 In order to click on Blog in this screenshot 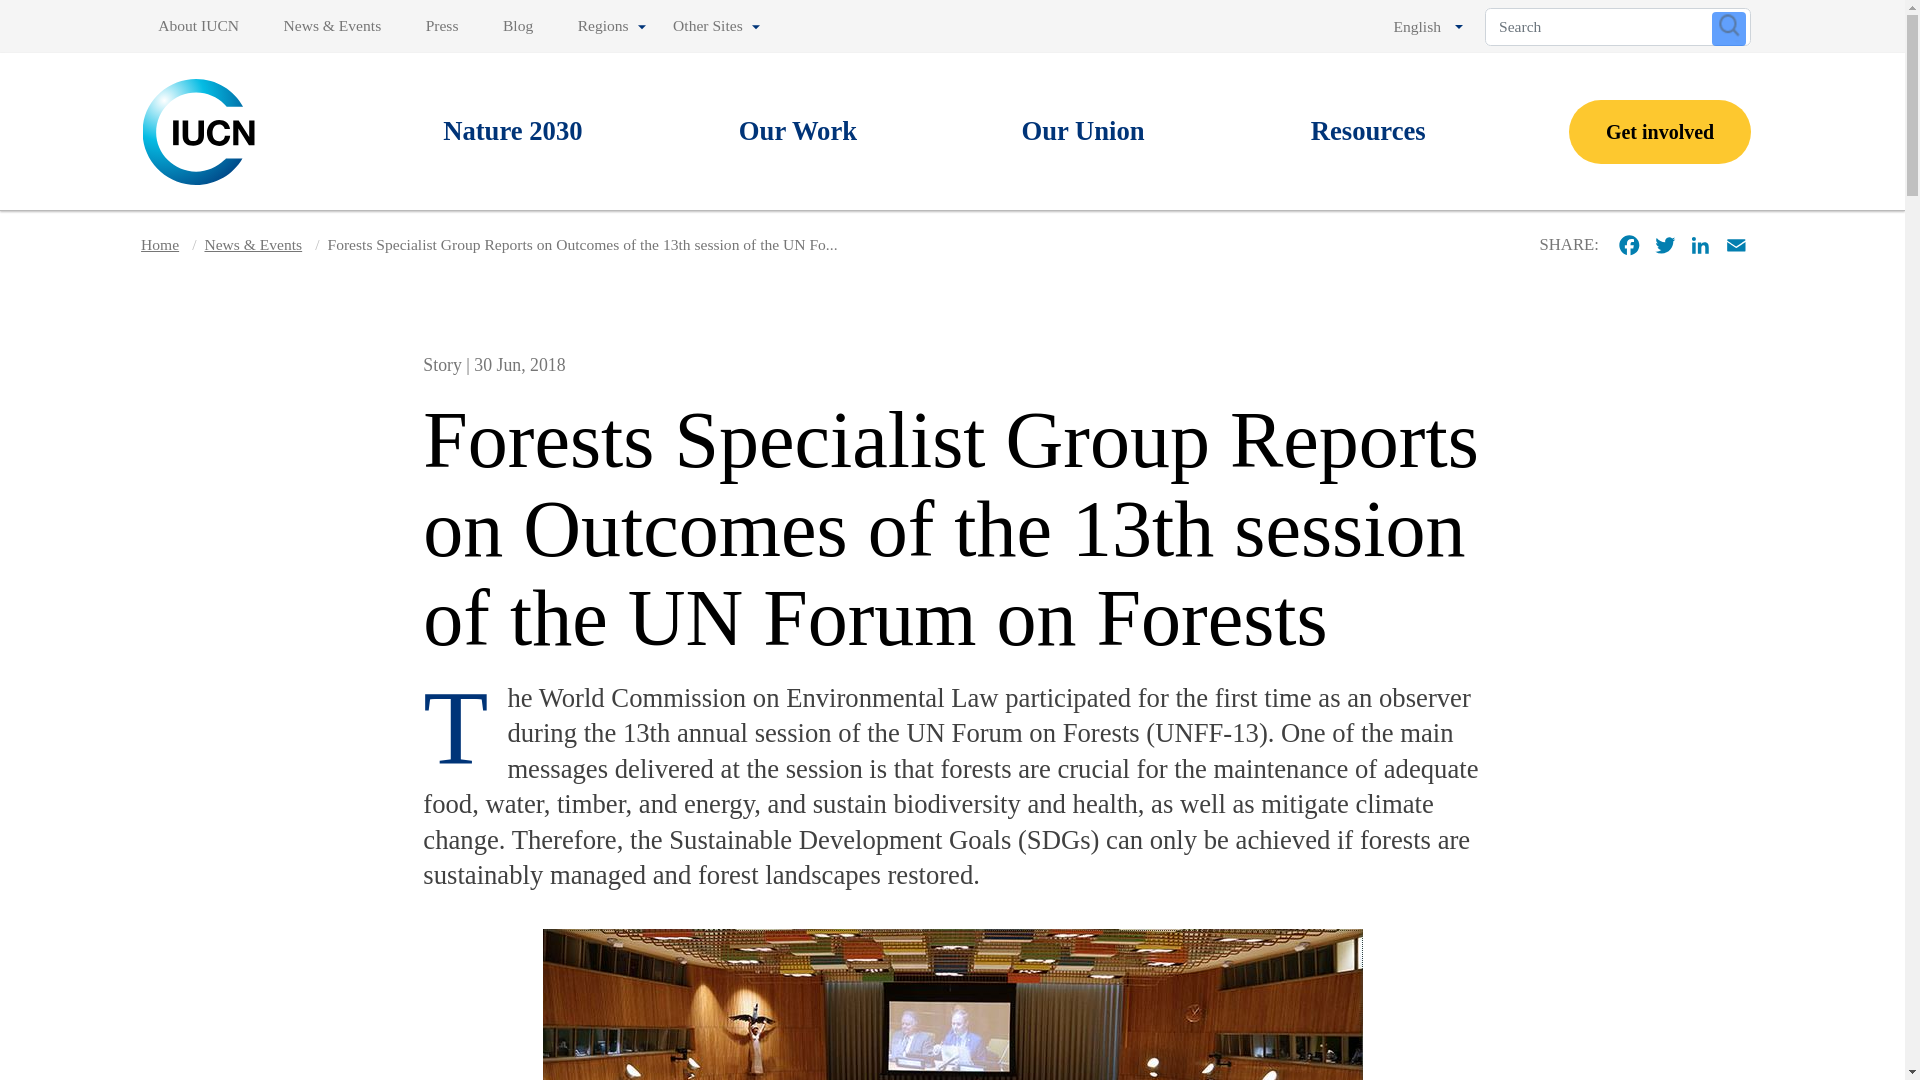, I will do `click(518, 26)`.